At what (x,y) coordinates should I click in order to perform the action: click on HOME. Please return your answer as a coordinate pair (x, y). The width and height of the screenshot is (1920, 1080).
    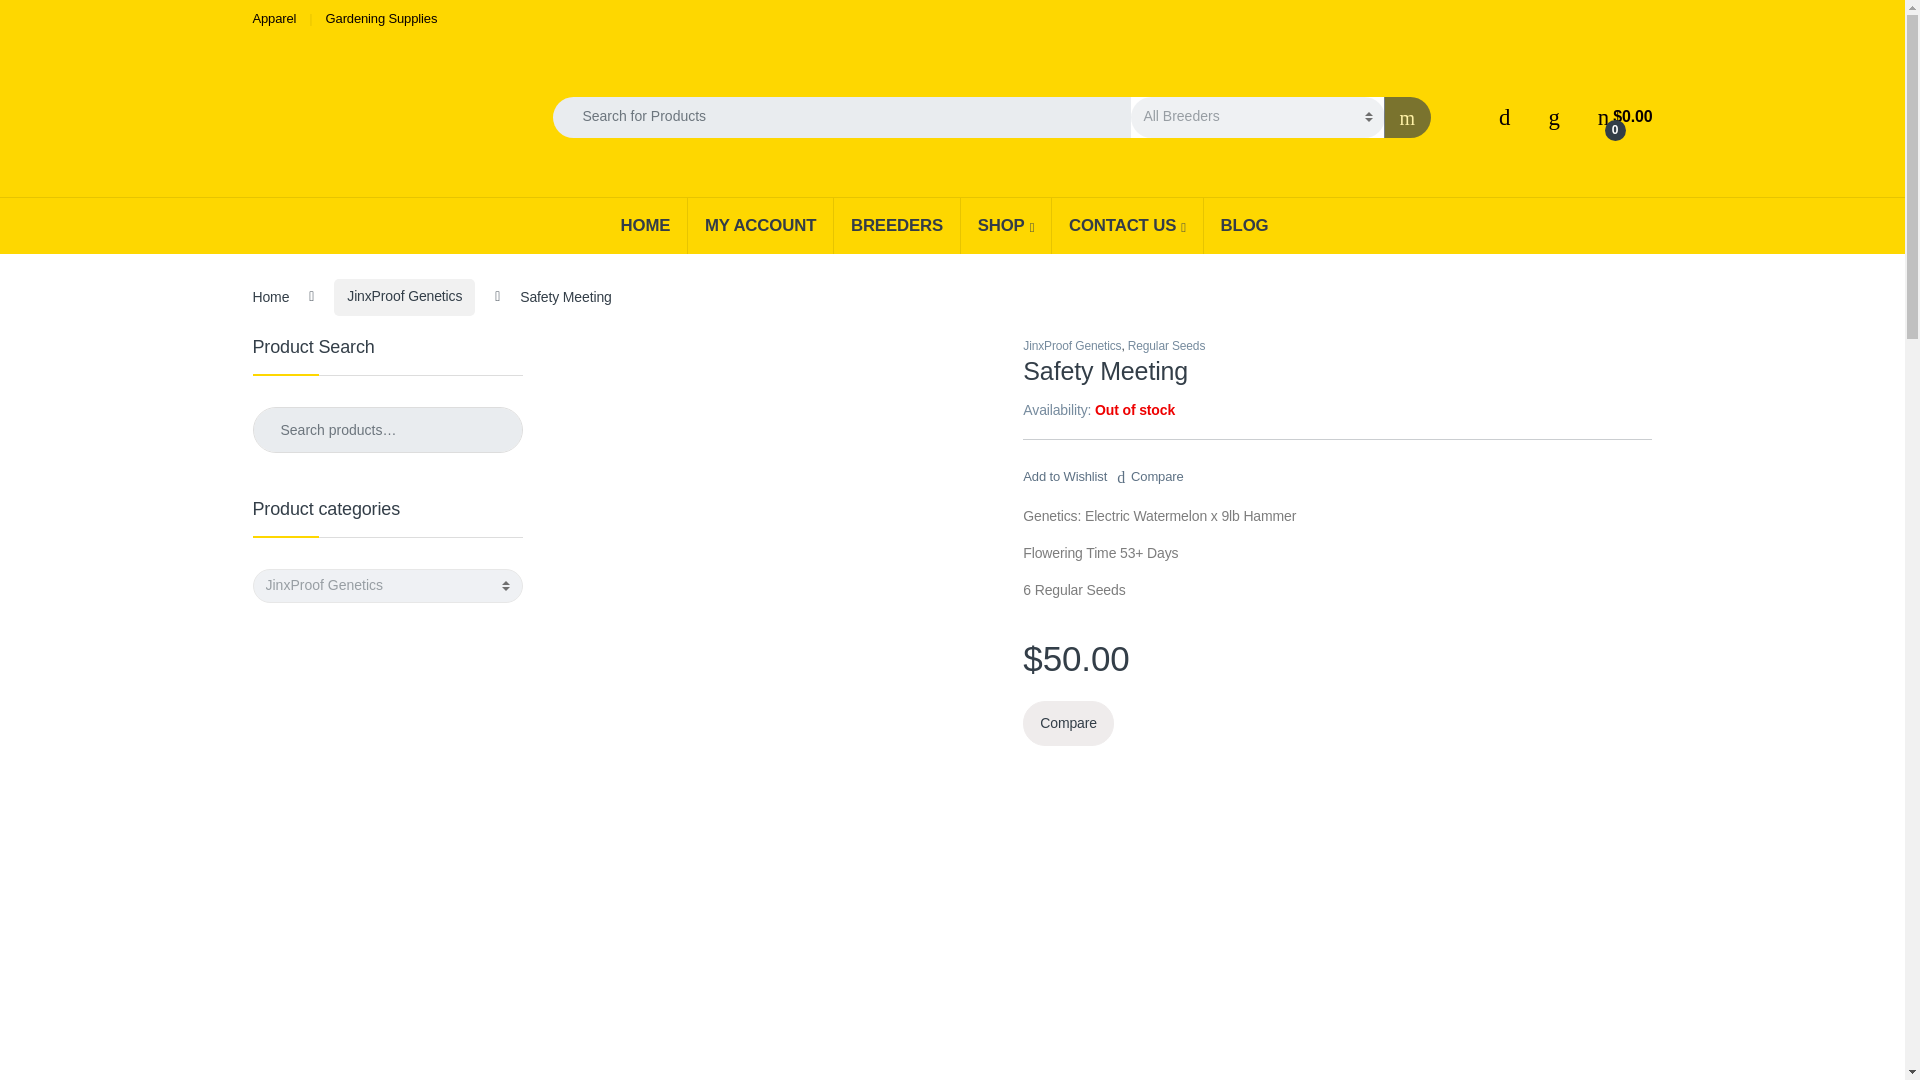
    Looking at the image, I should click on (646, 224).